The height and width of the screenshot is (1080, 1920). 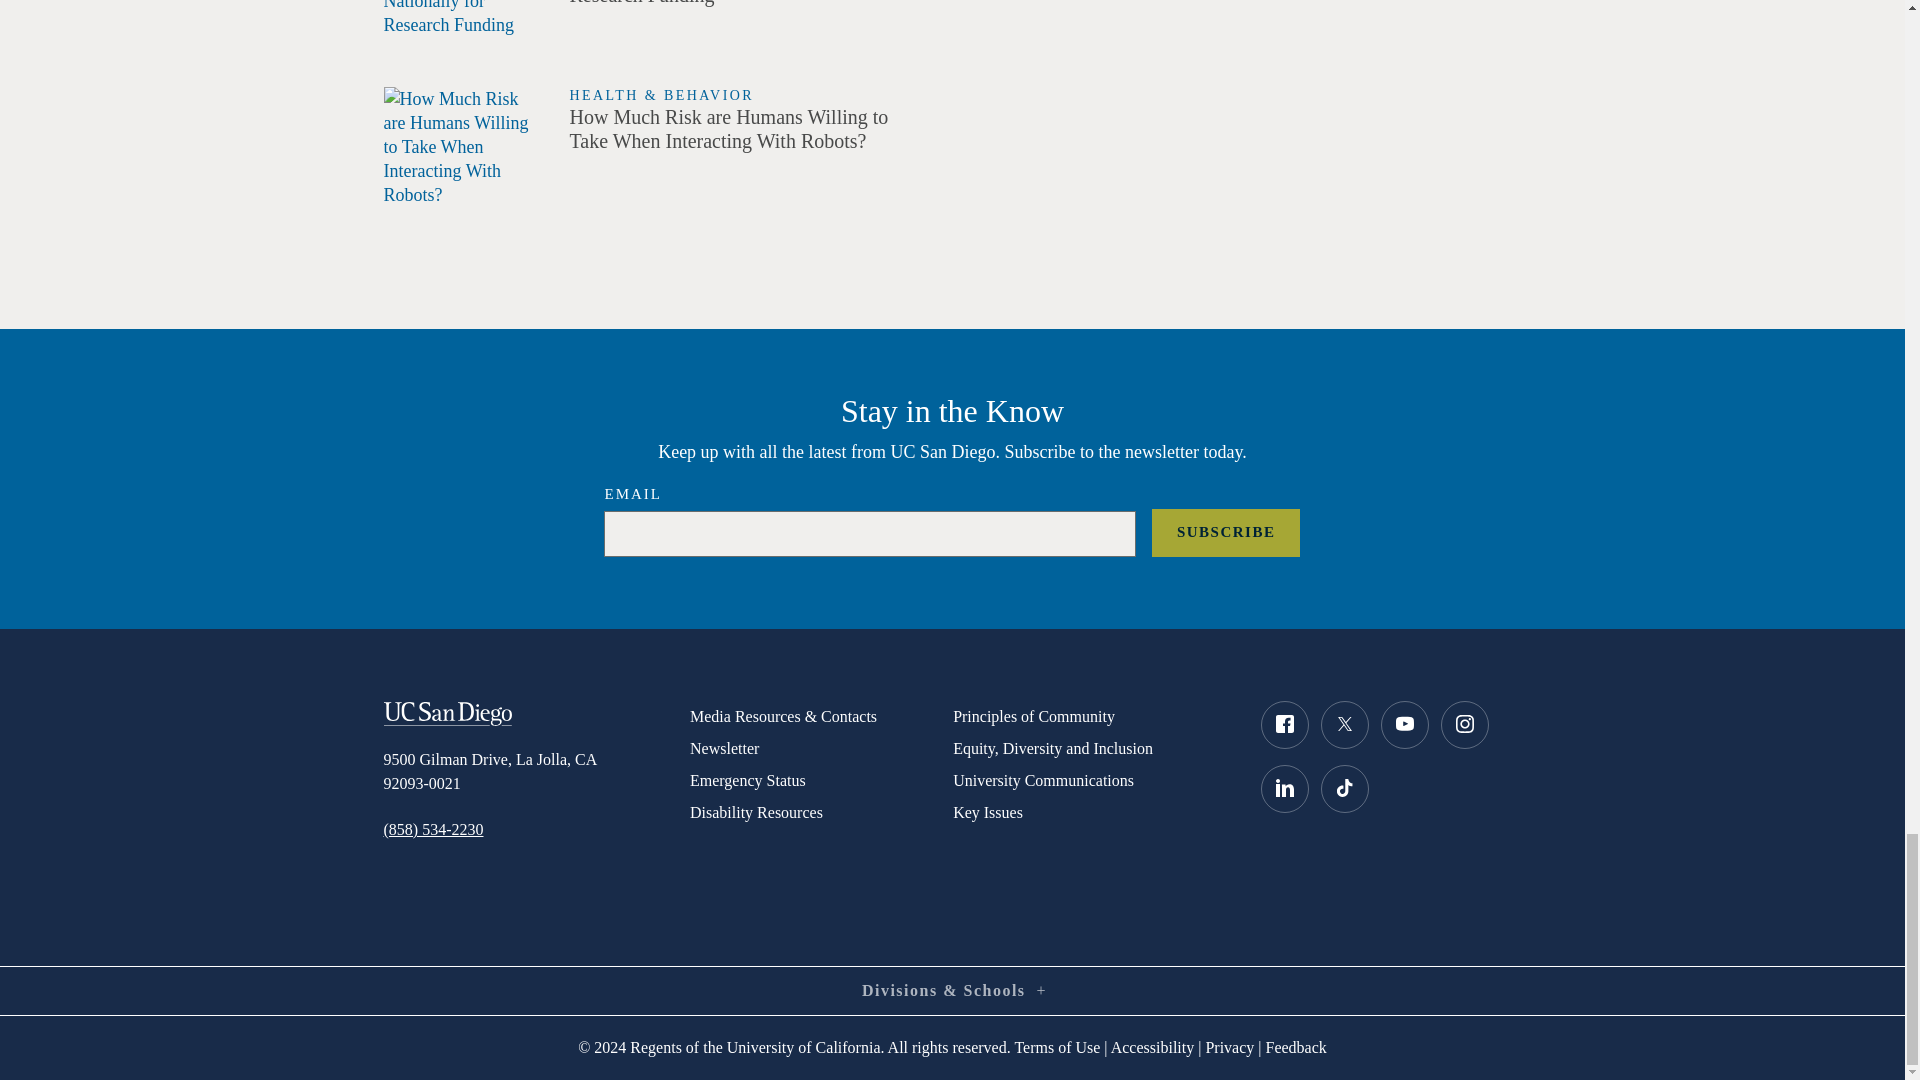 What do you see at coordinates (1296, 1047) in the screenshot?
I see `Feedback` at bounding box center [1296, 1047].